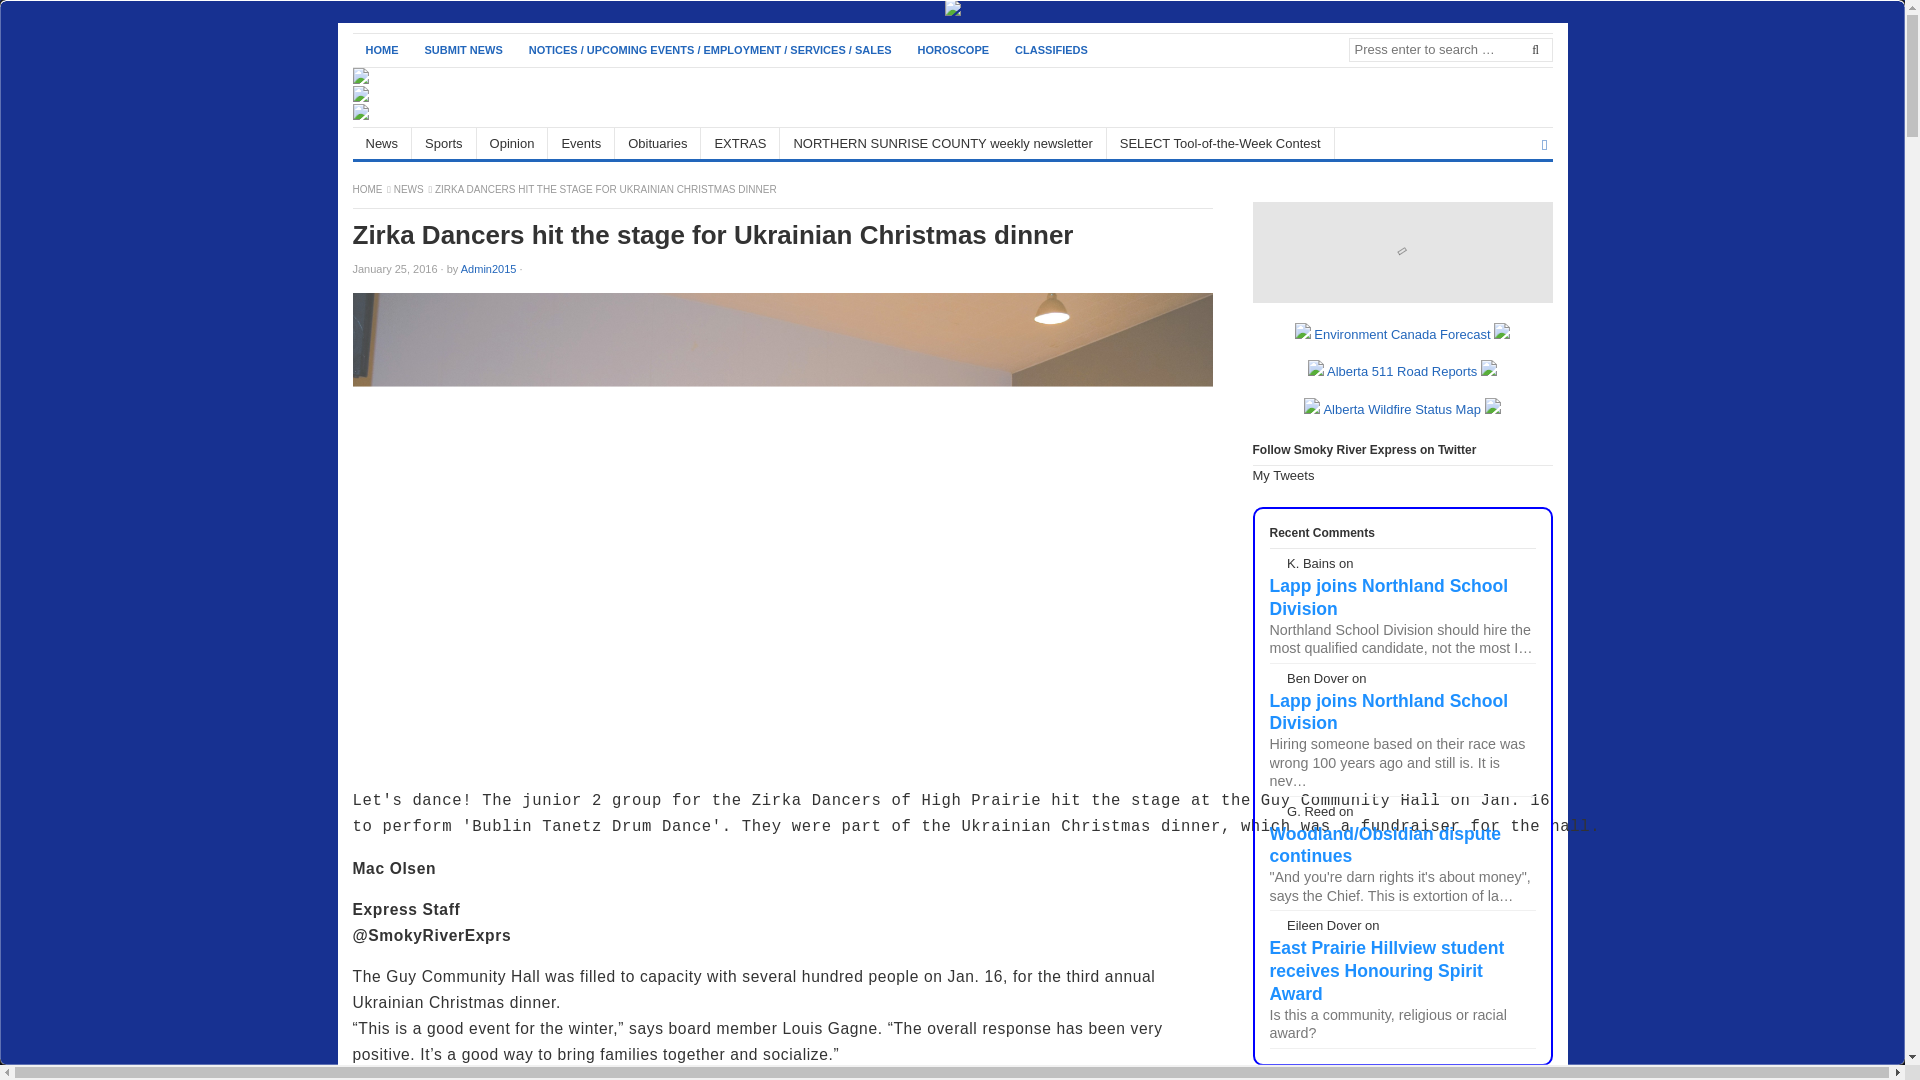 The height and width of the screenshot is (1080, 1920). What do you see at coordinates (488, 269) in the screenshot?
I see `Admin2015` at bounding box center [488, 269].